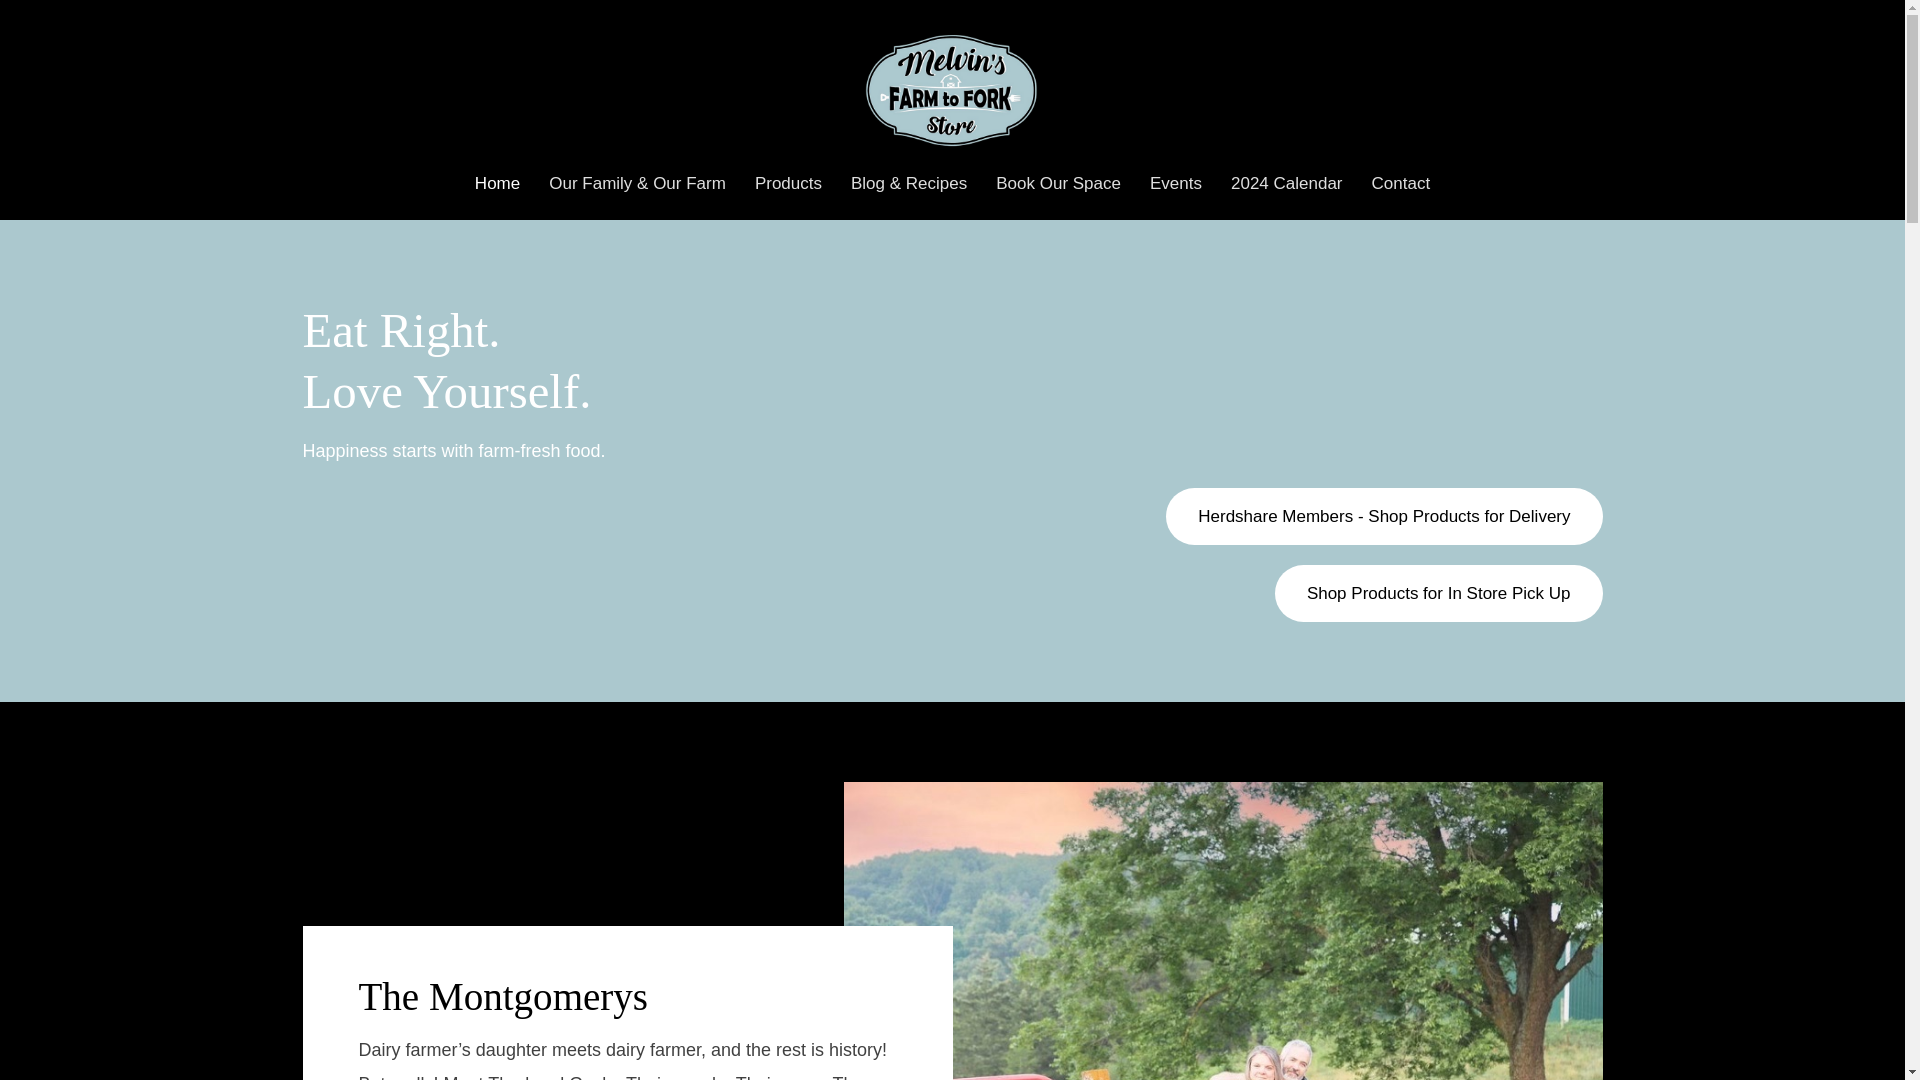  I want to click on Events, so click(1176, 183).